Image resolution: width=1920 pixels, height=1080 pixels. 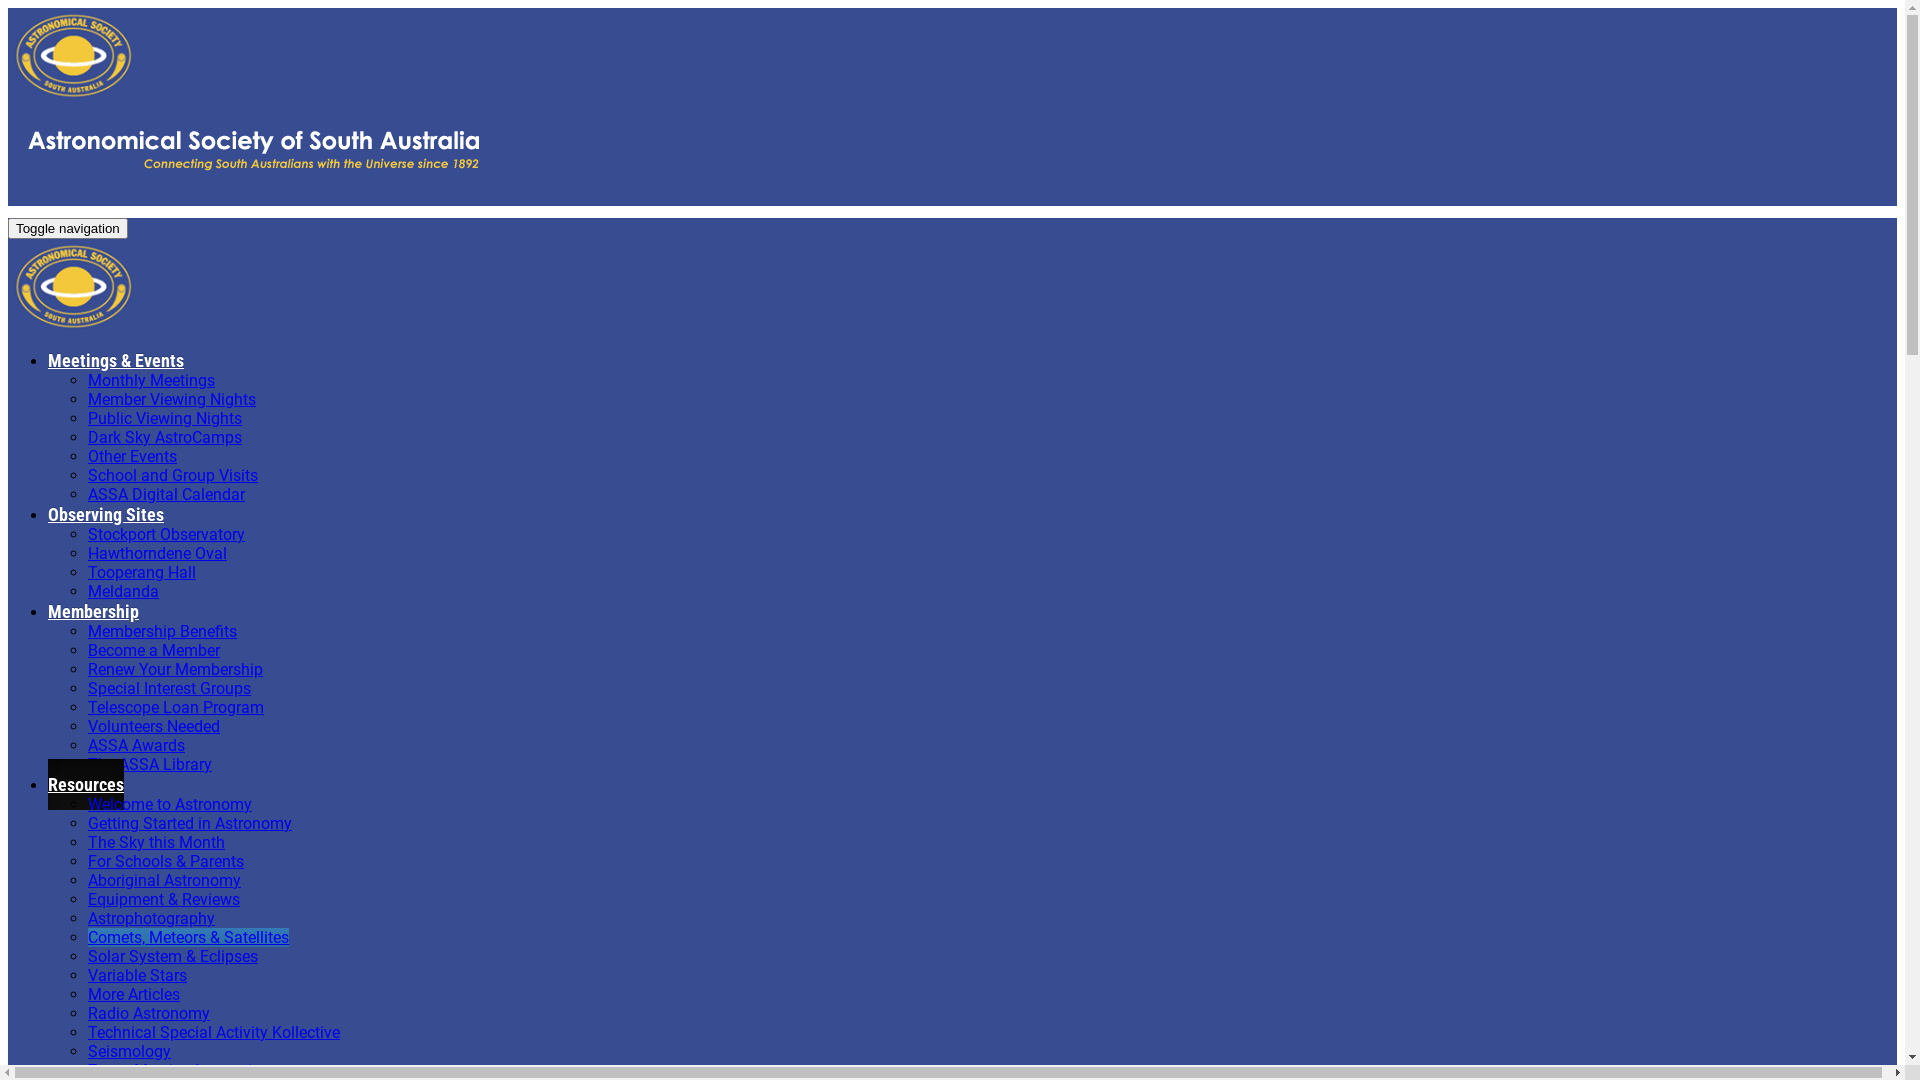 What do you see at coordinates (166, 862) in the screenshot?
I see `For Schools & Parents` at bounding box center [166, 862].